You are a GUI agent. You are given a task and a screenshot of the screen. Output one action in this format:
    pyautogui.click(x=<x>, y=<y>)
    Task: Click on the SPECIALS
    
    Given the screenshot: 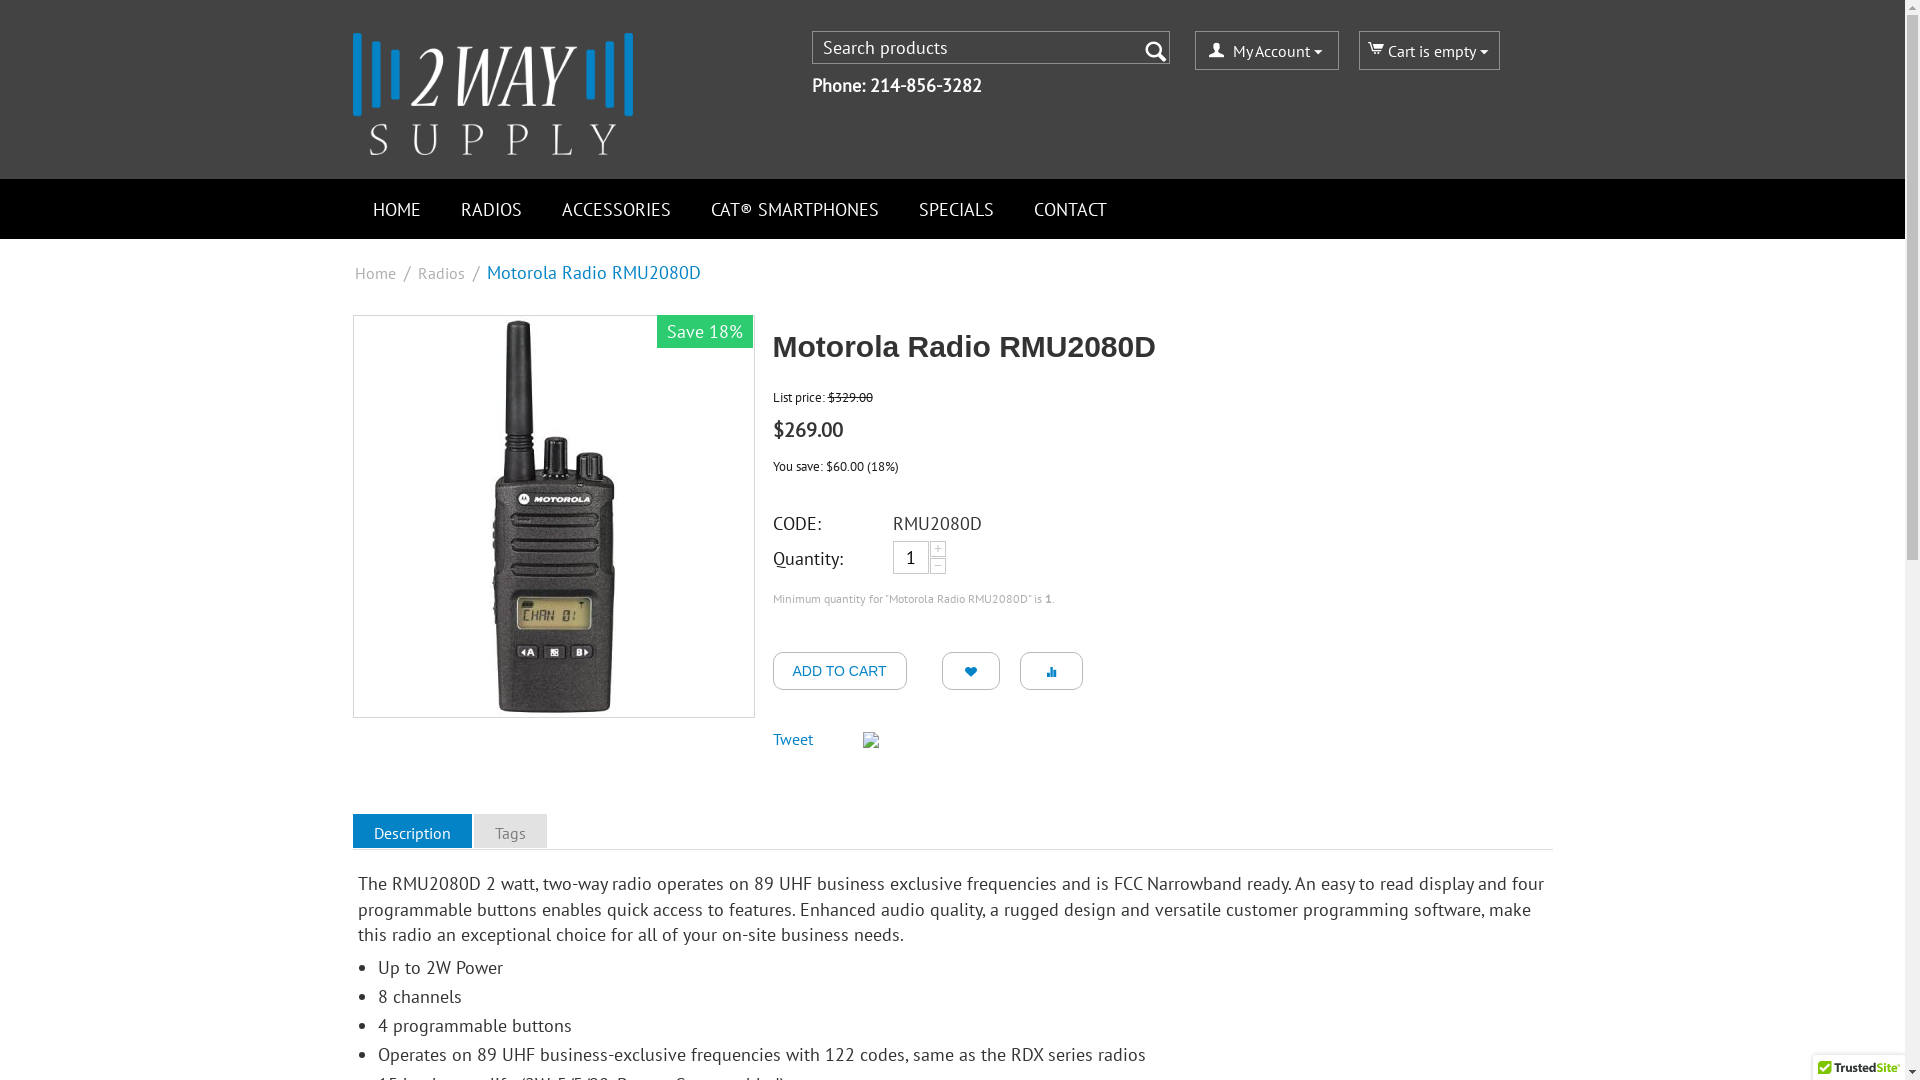 What is the action you would take?
    pyautogui.click(x=956, y=210)
    